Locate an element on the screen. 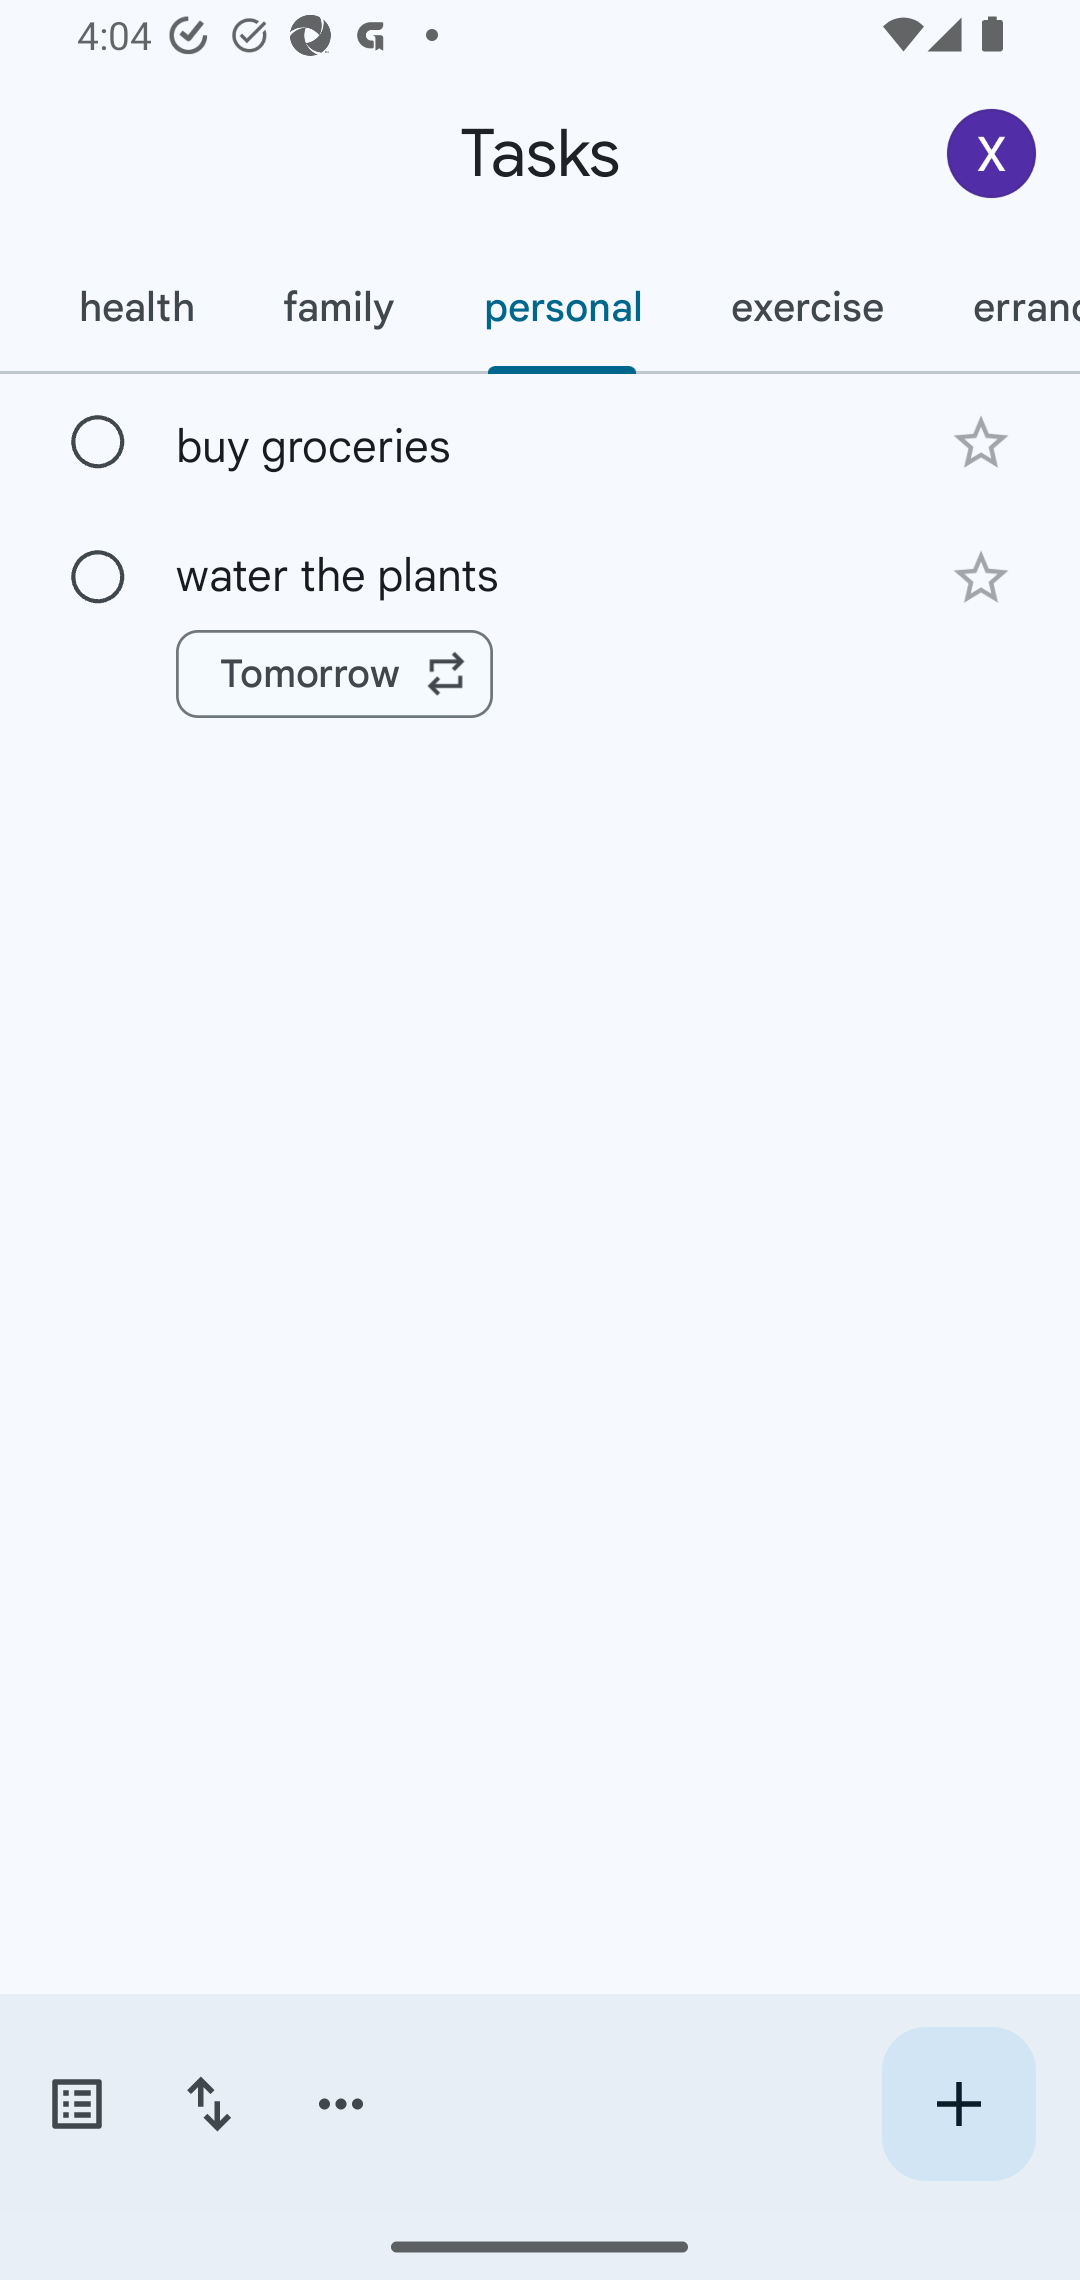  More options is located at coordinates (341, 2104).